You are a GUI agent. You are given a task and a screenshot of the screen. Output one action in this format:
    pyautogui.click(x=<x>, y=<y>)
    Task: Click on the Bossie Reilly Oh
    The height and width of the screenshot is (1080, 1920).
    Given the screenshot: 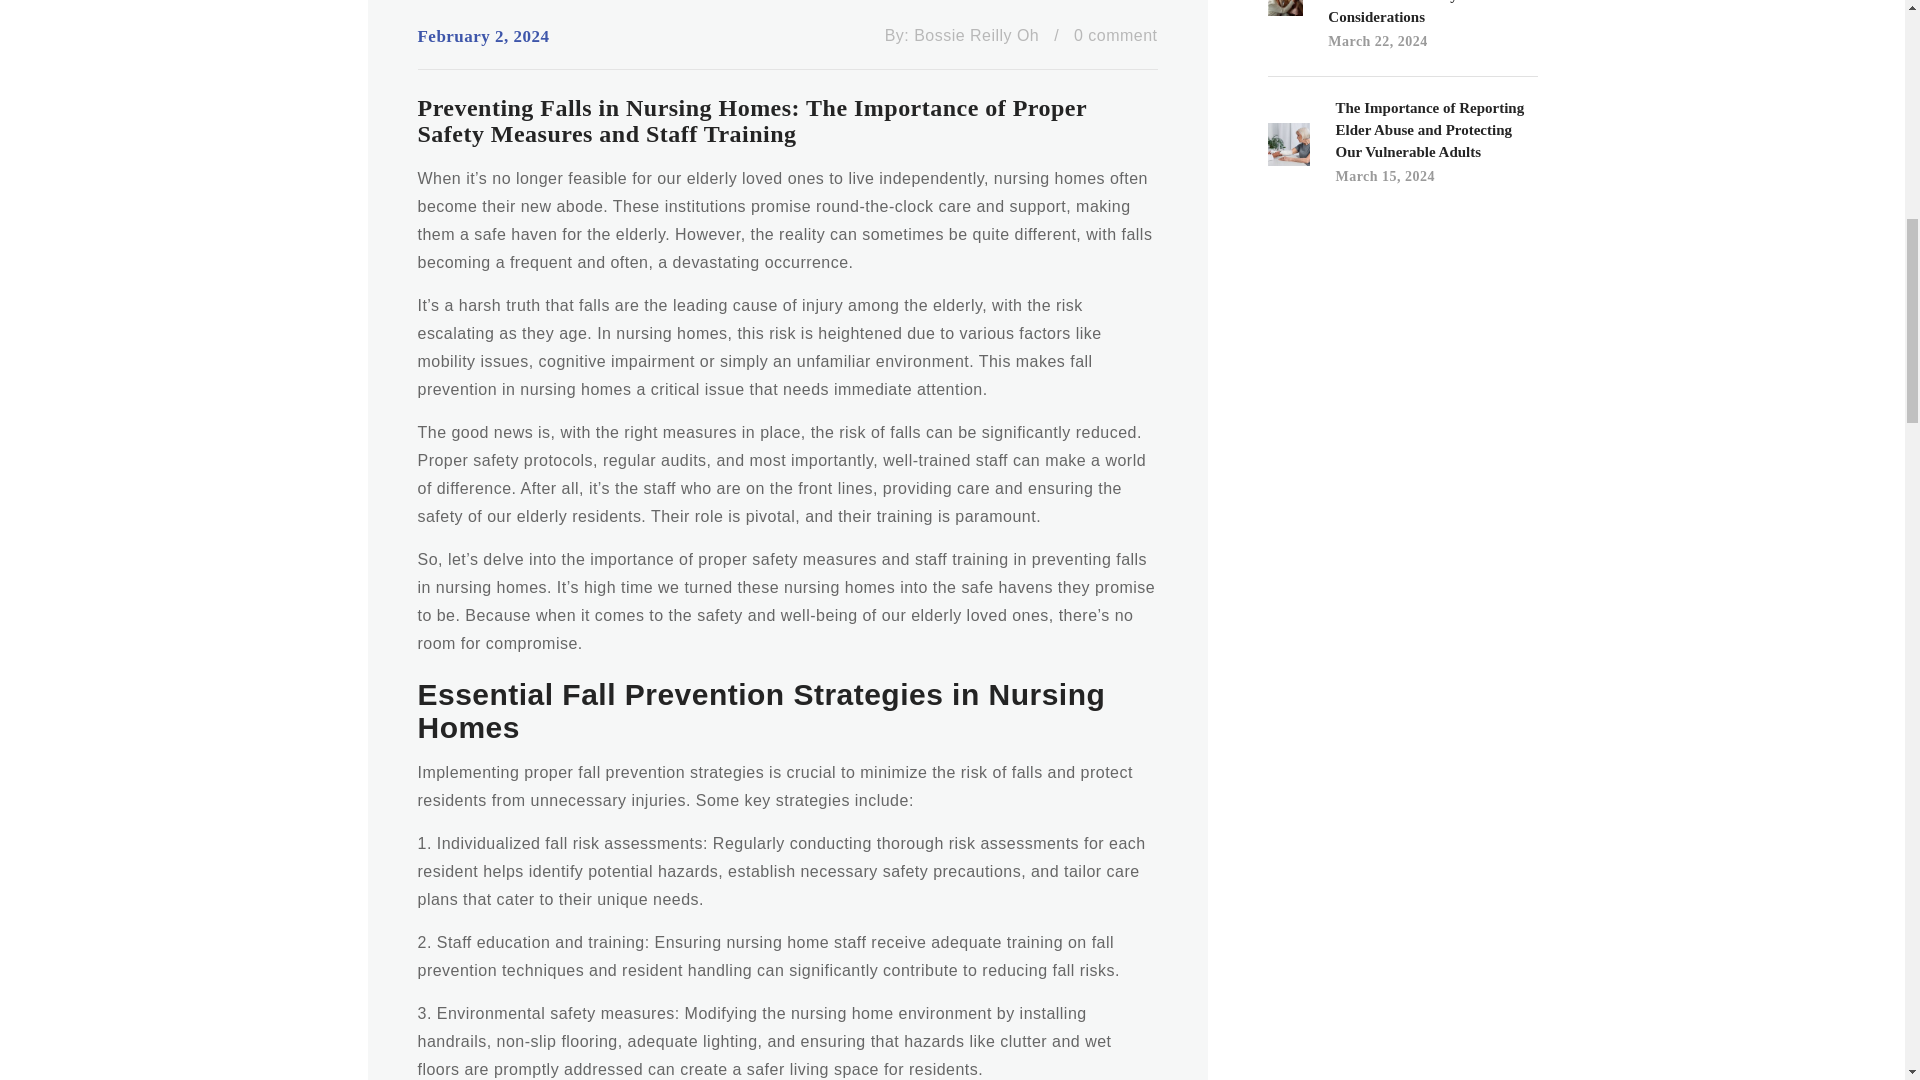 What is the action you would take?
    pyautogui.click(x=976, y=36)
    